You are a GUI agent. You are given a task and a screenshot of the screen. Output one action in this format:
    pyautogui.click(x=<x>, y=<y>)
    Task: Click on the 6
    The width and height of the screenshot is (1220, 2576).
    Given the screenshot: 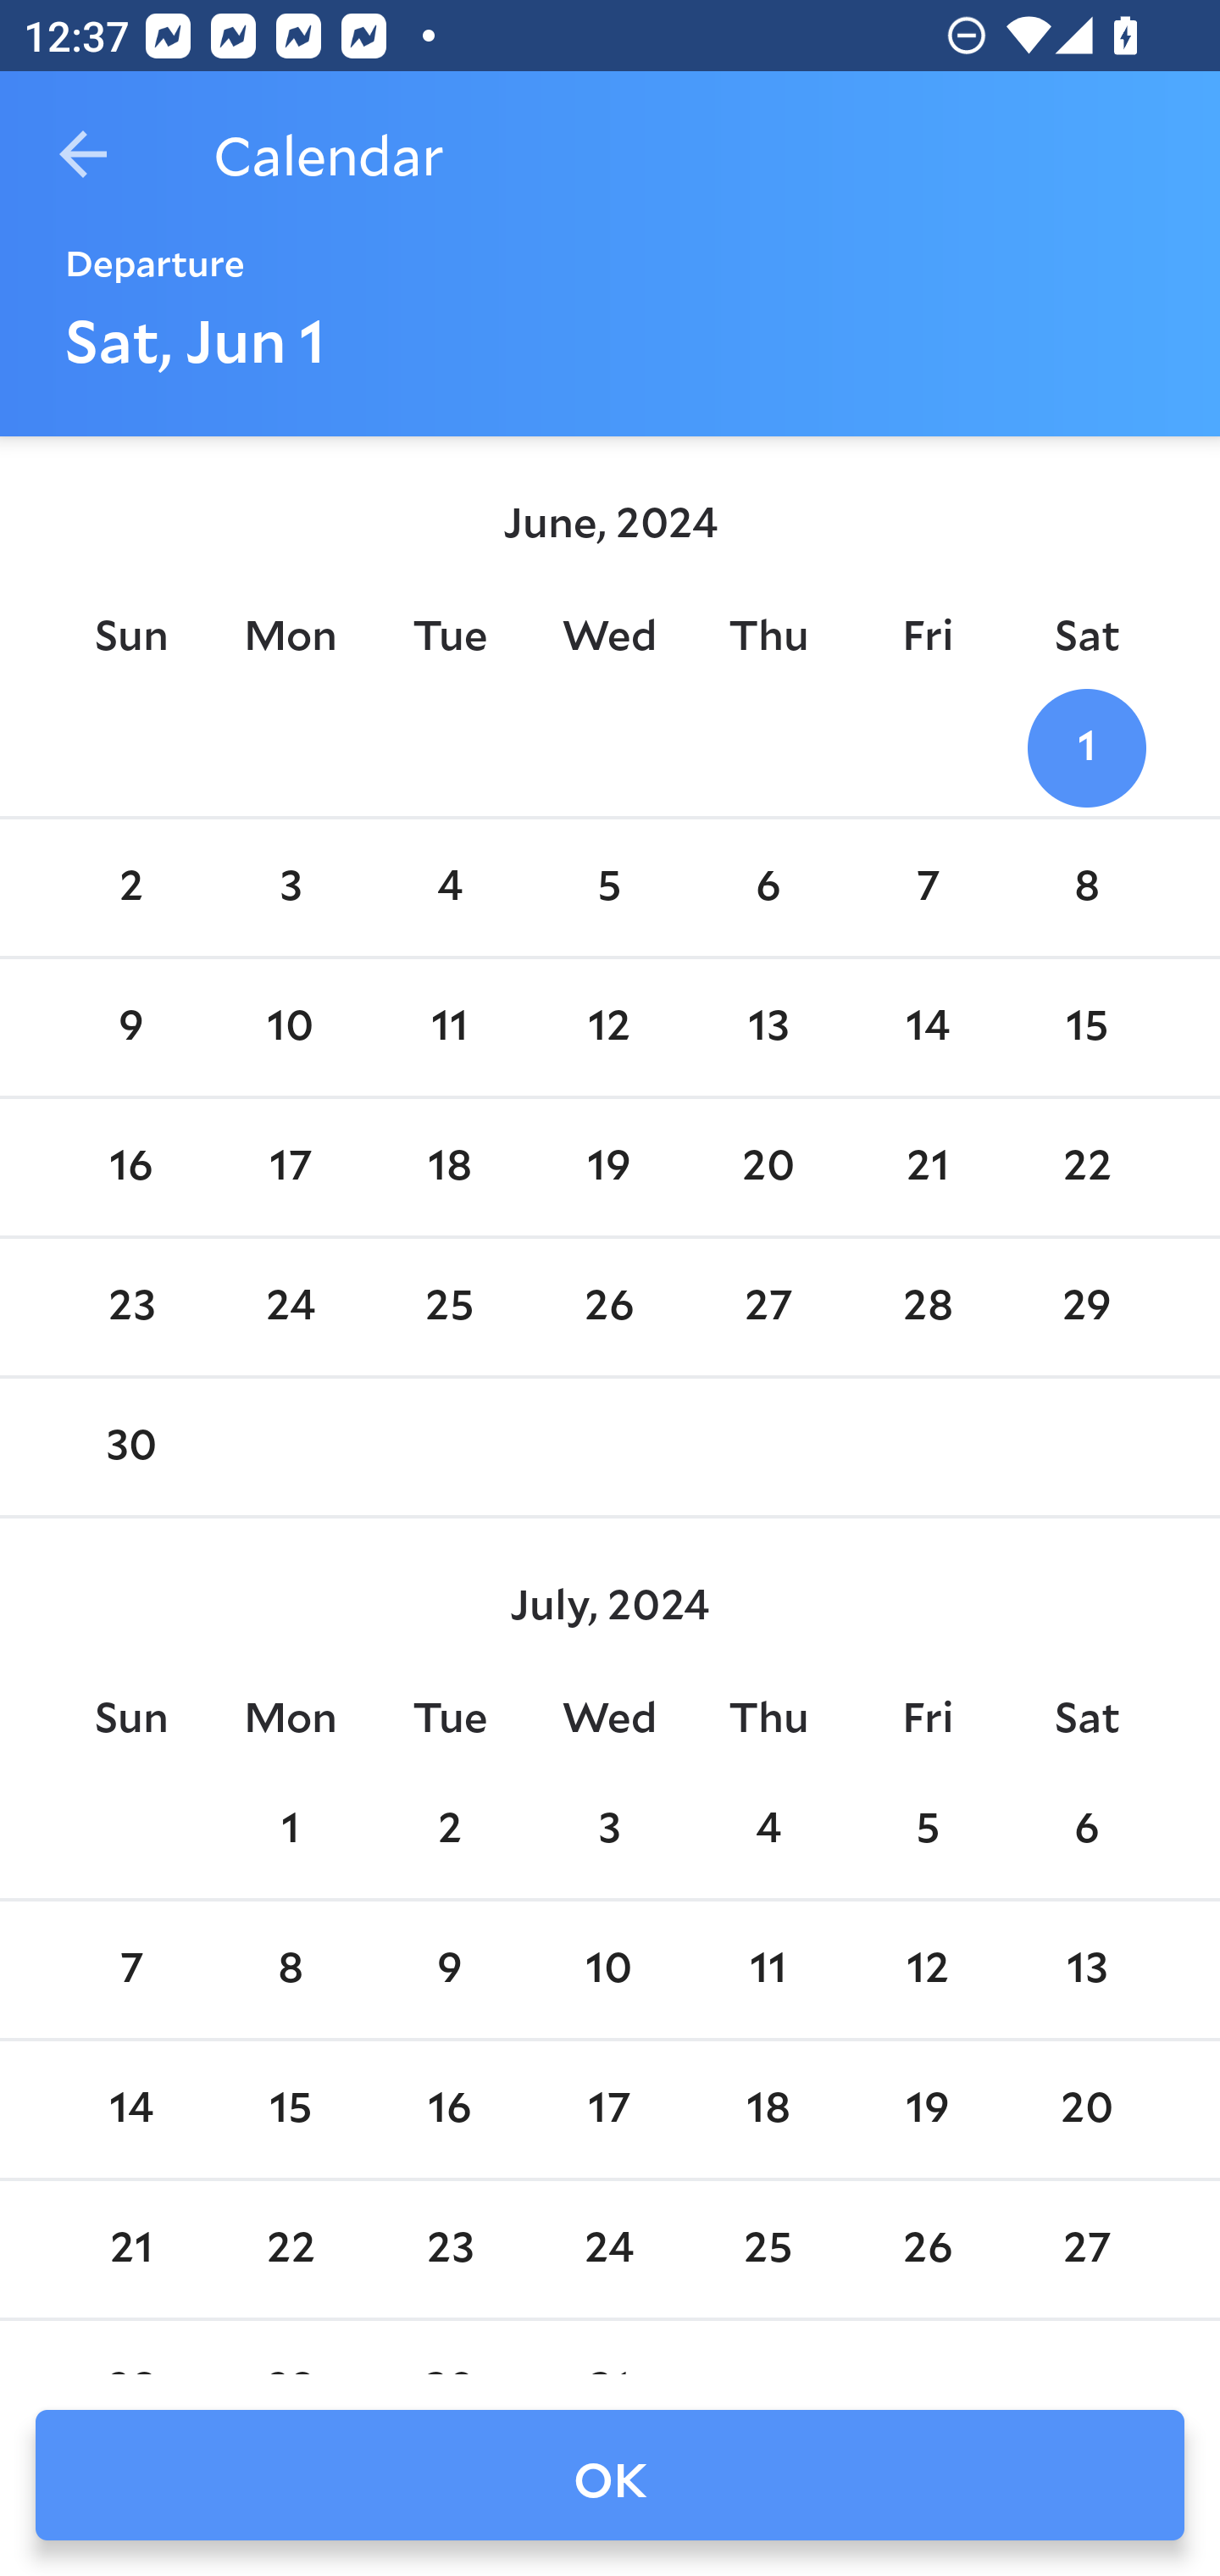 What is the action you would take?
    pyautogui.click(x=768, y=888)
    